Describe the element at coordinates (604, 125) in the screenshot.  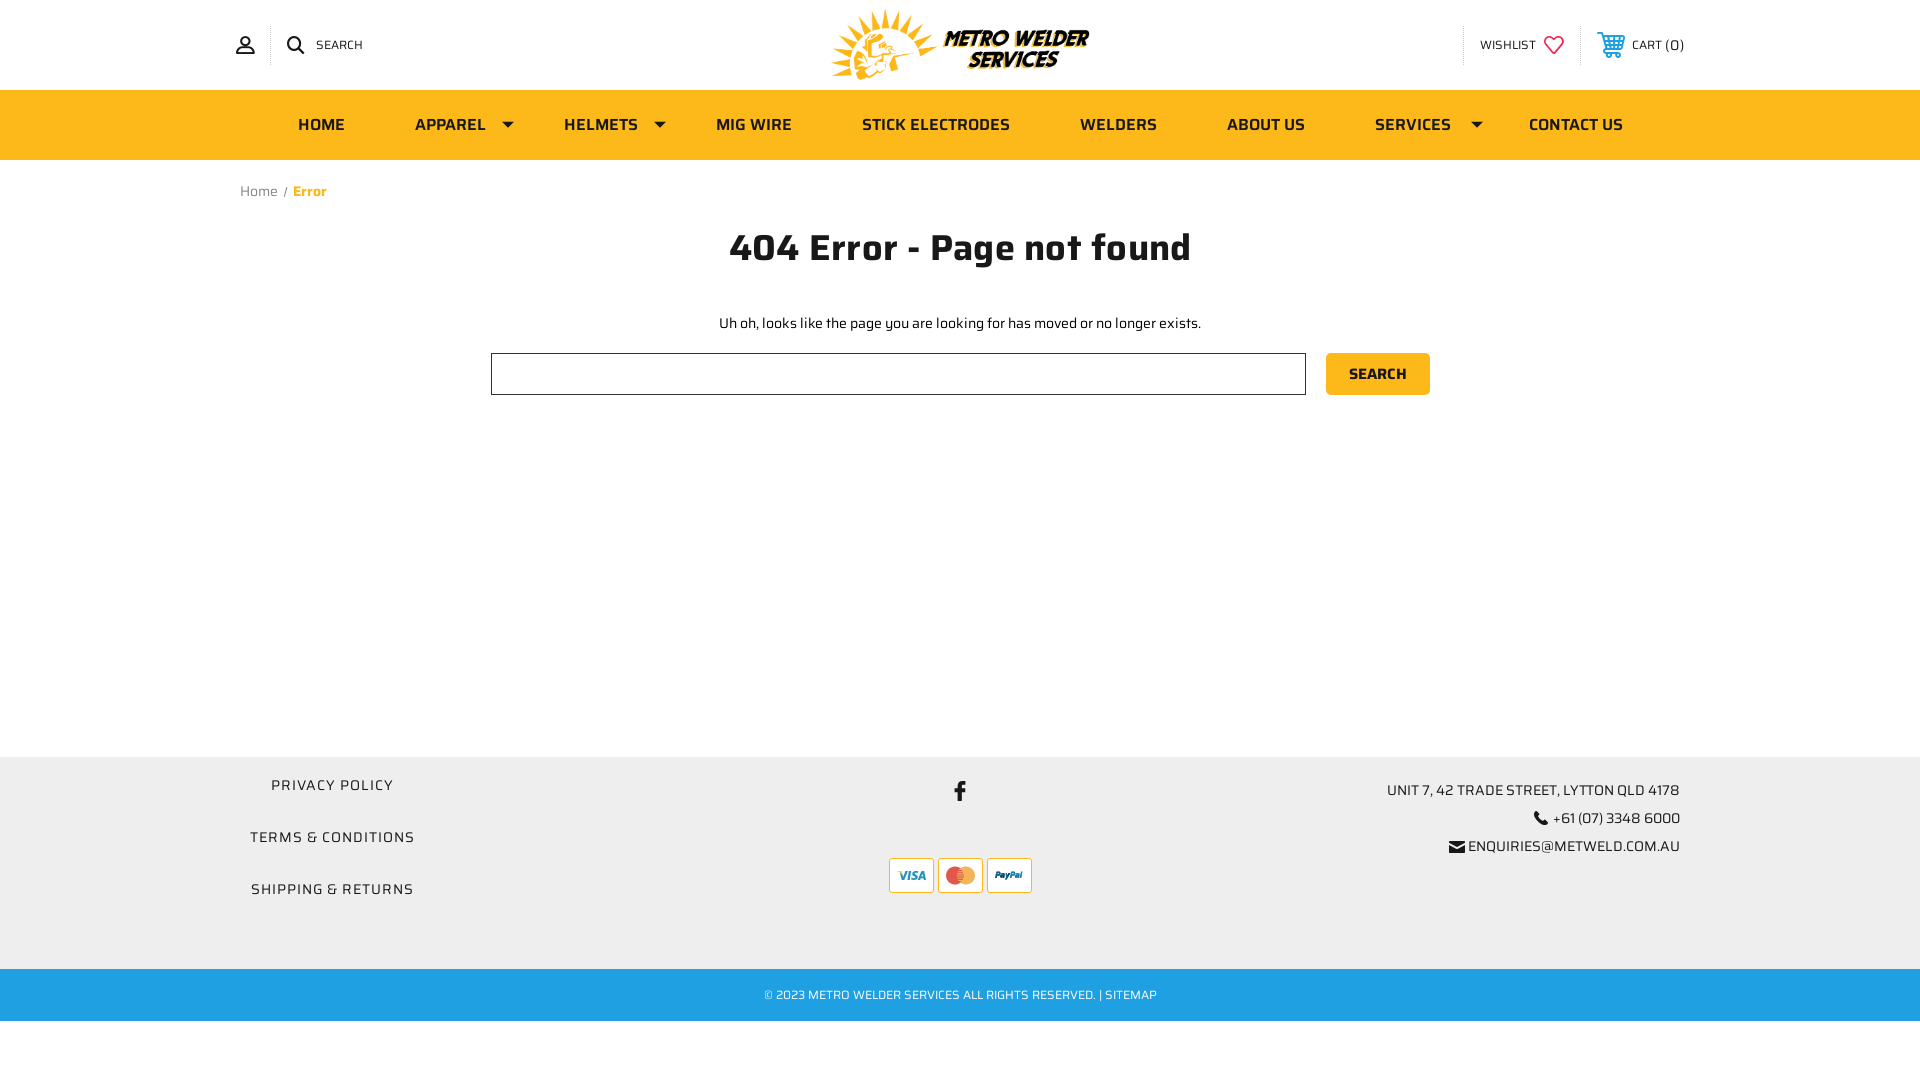
I see `HELMETS` at that location.